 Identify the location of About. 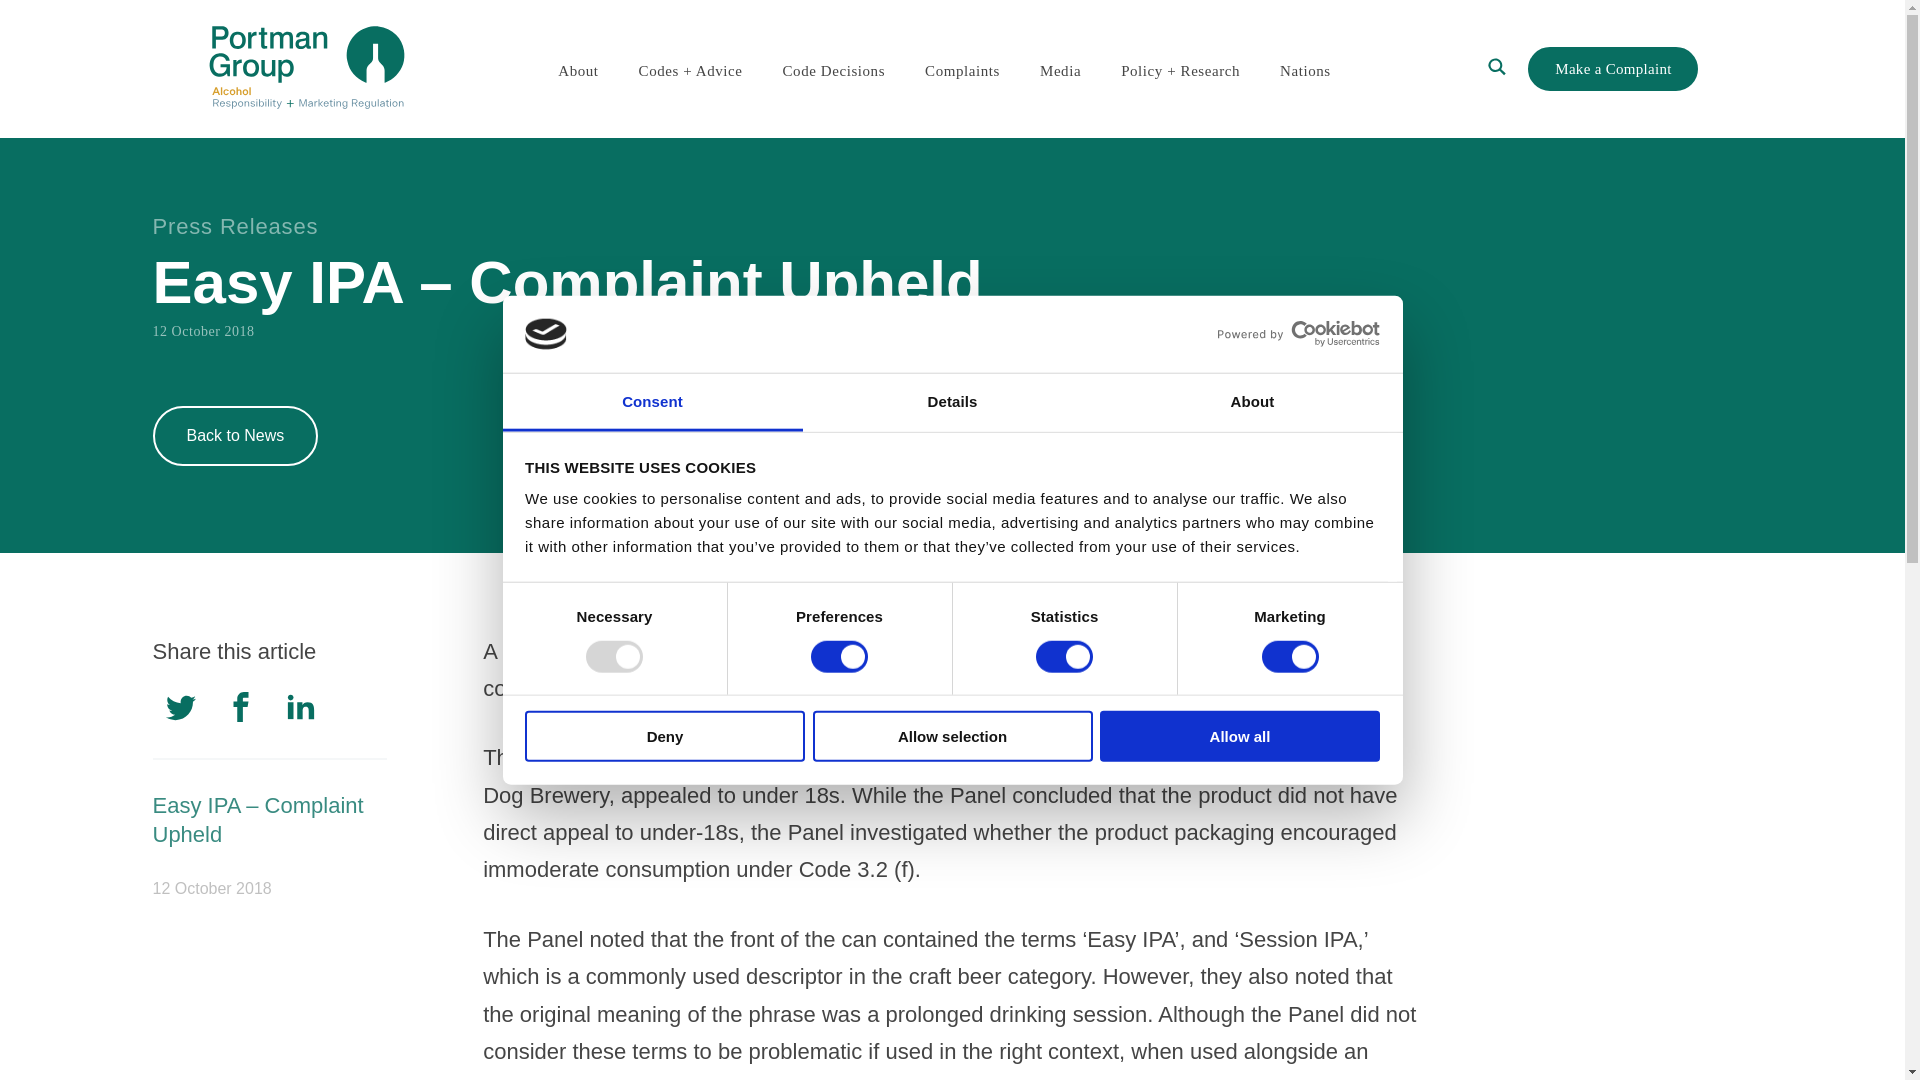
(1252, 403).